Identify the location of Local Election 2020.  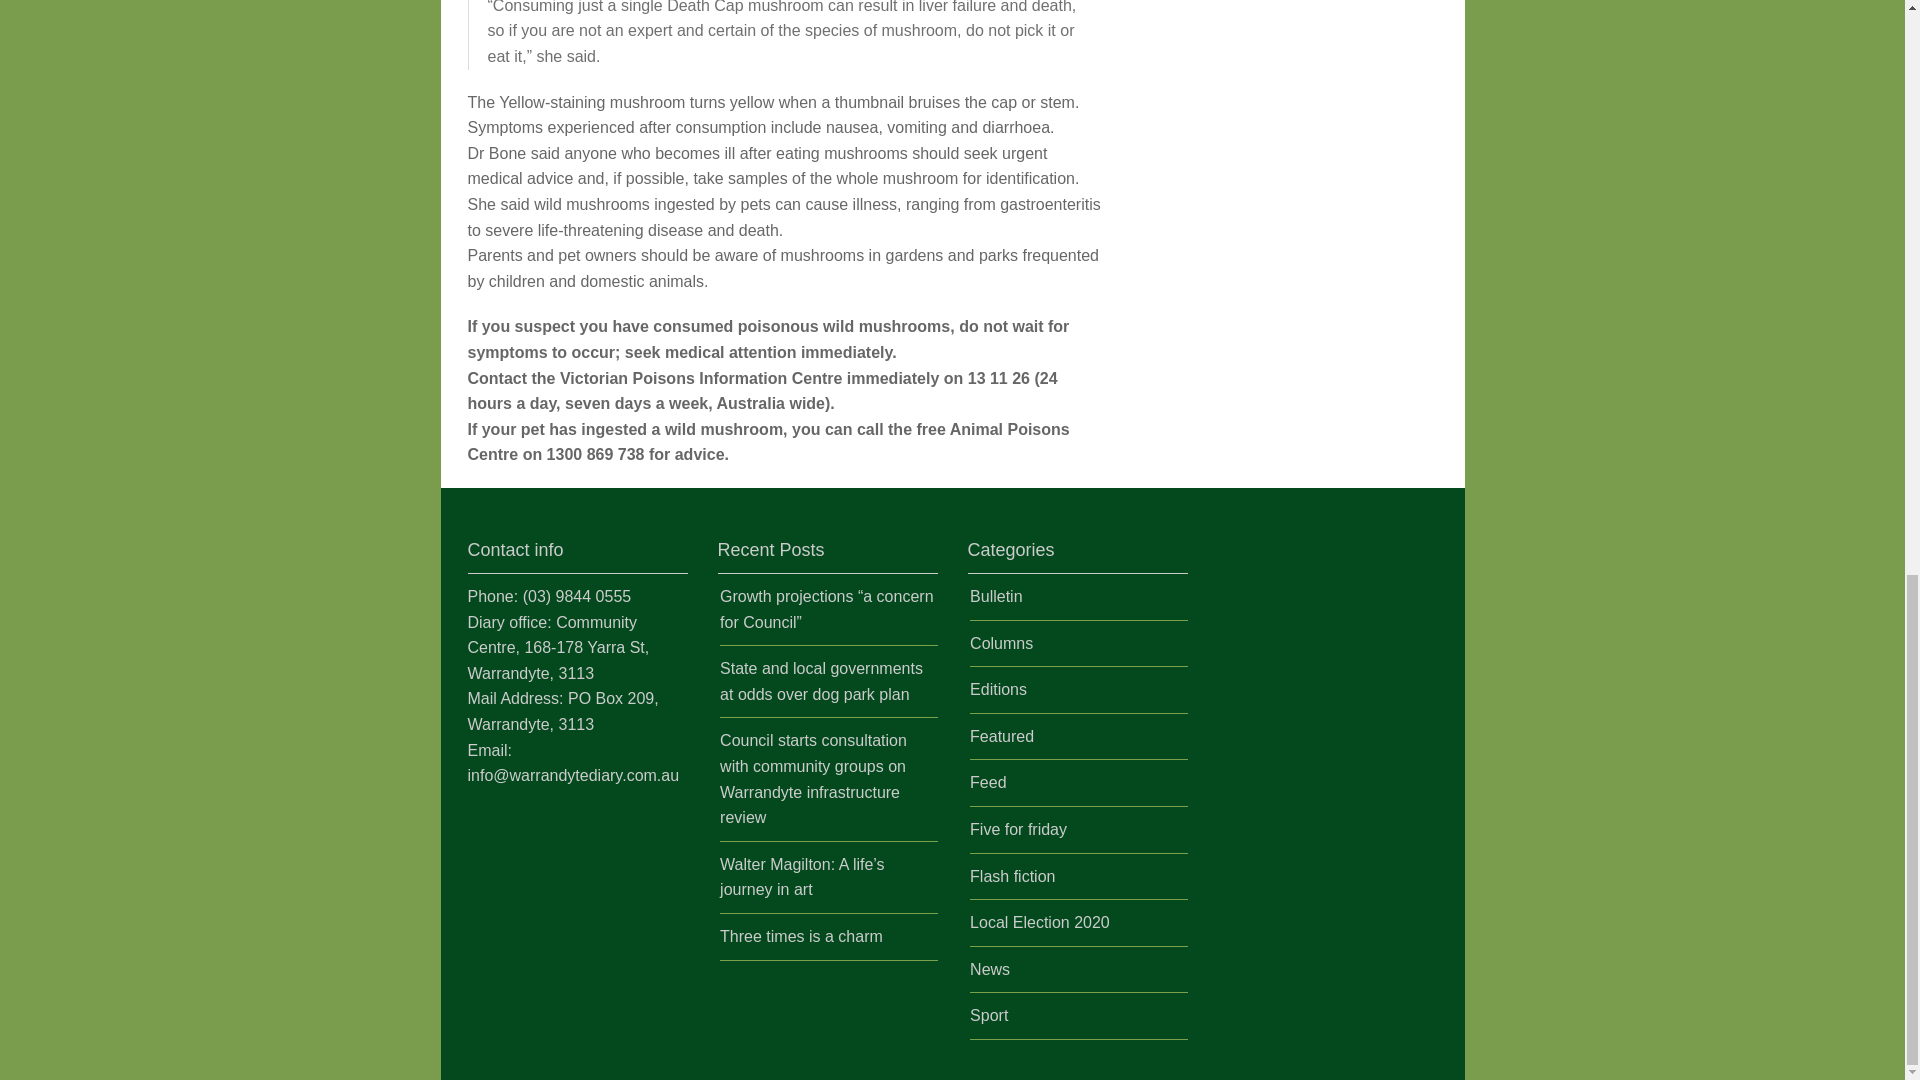
(1039, 922).